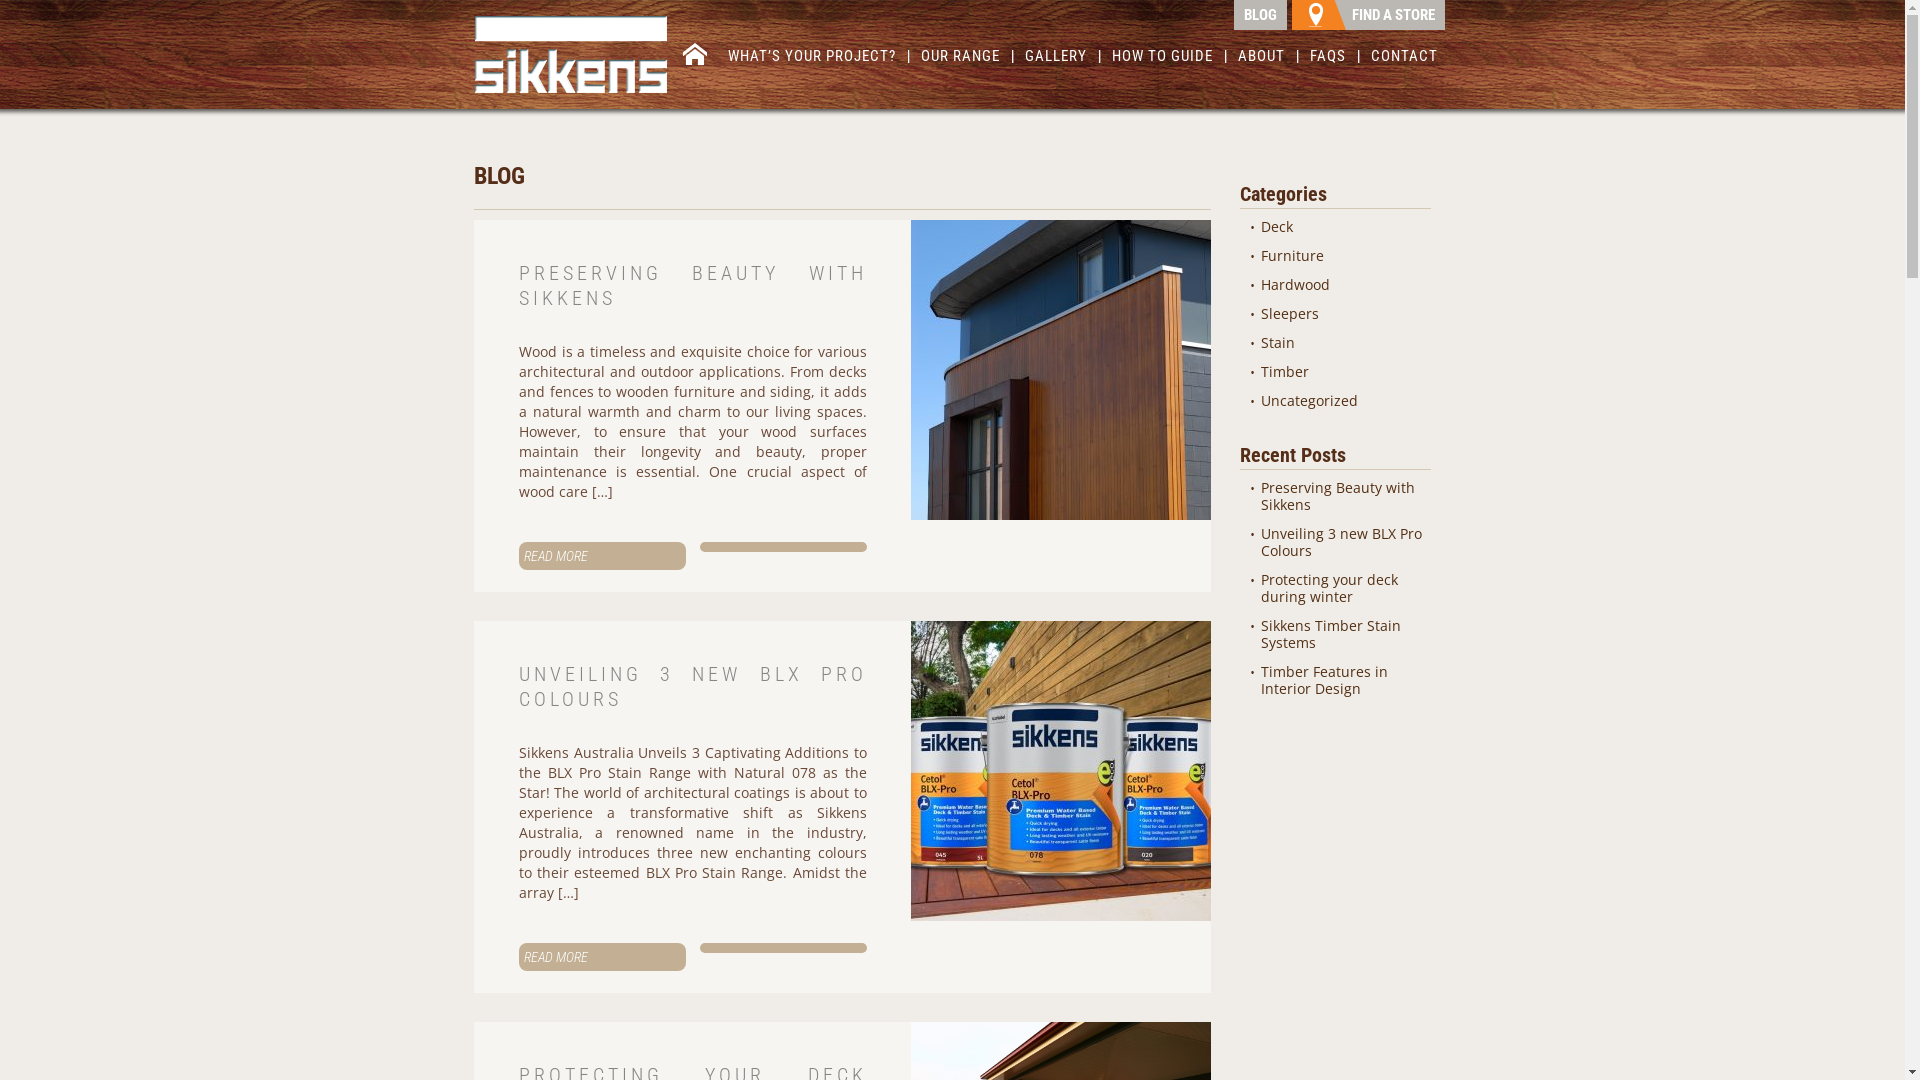 The width and height of the screenshot is (1920, 1080). Describe the element at coordinates (1296, 284) in the screenshot. I see `Hardwood` at that location.